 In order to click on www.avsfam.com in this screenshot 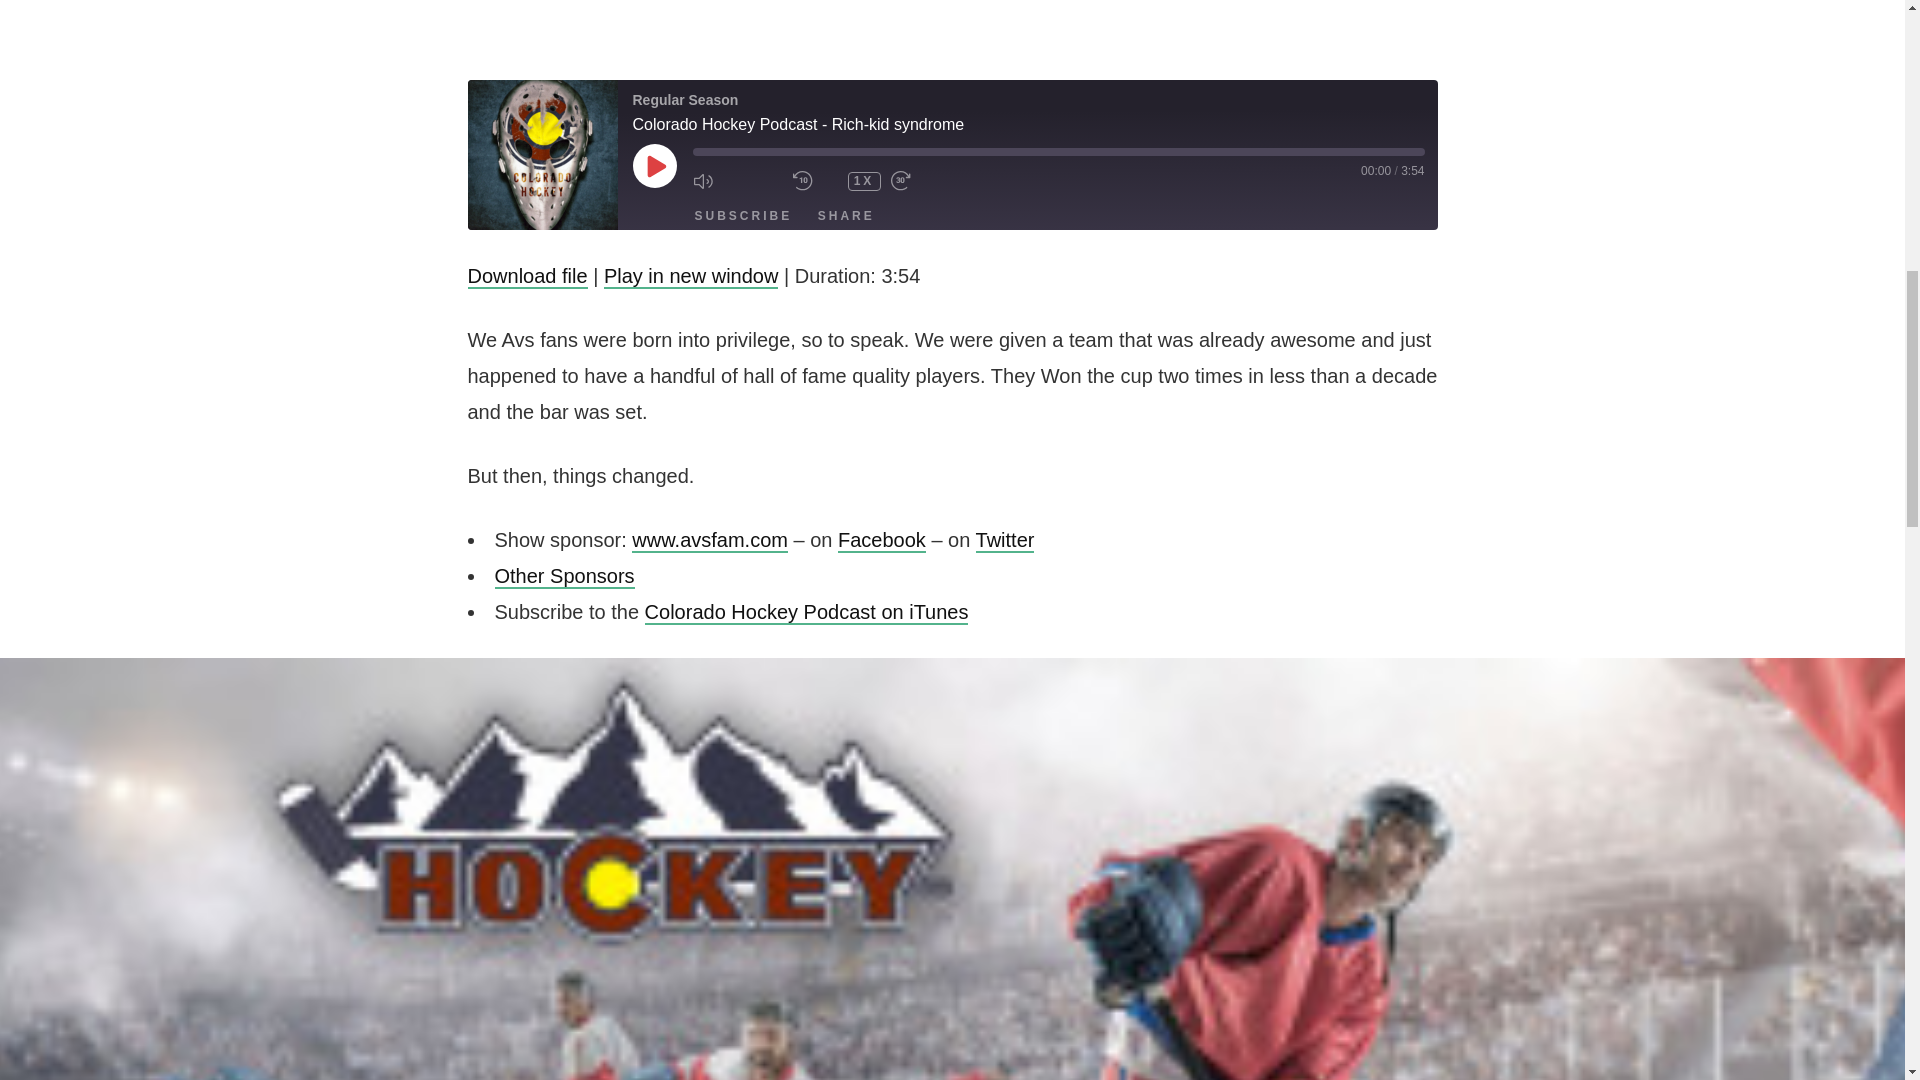, I will do `click(709, 540)`.